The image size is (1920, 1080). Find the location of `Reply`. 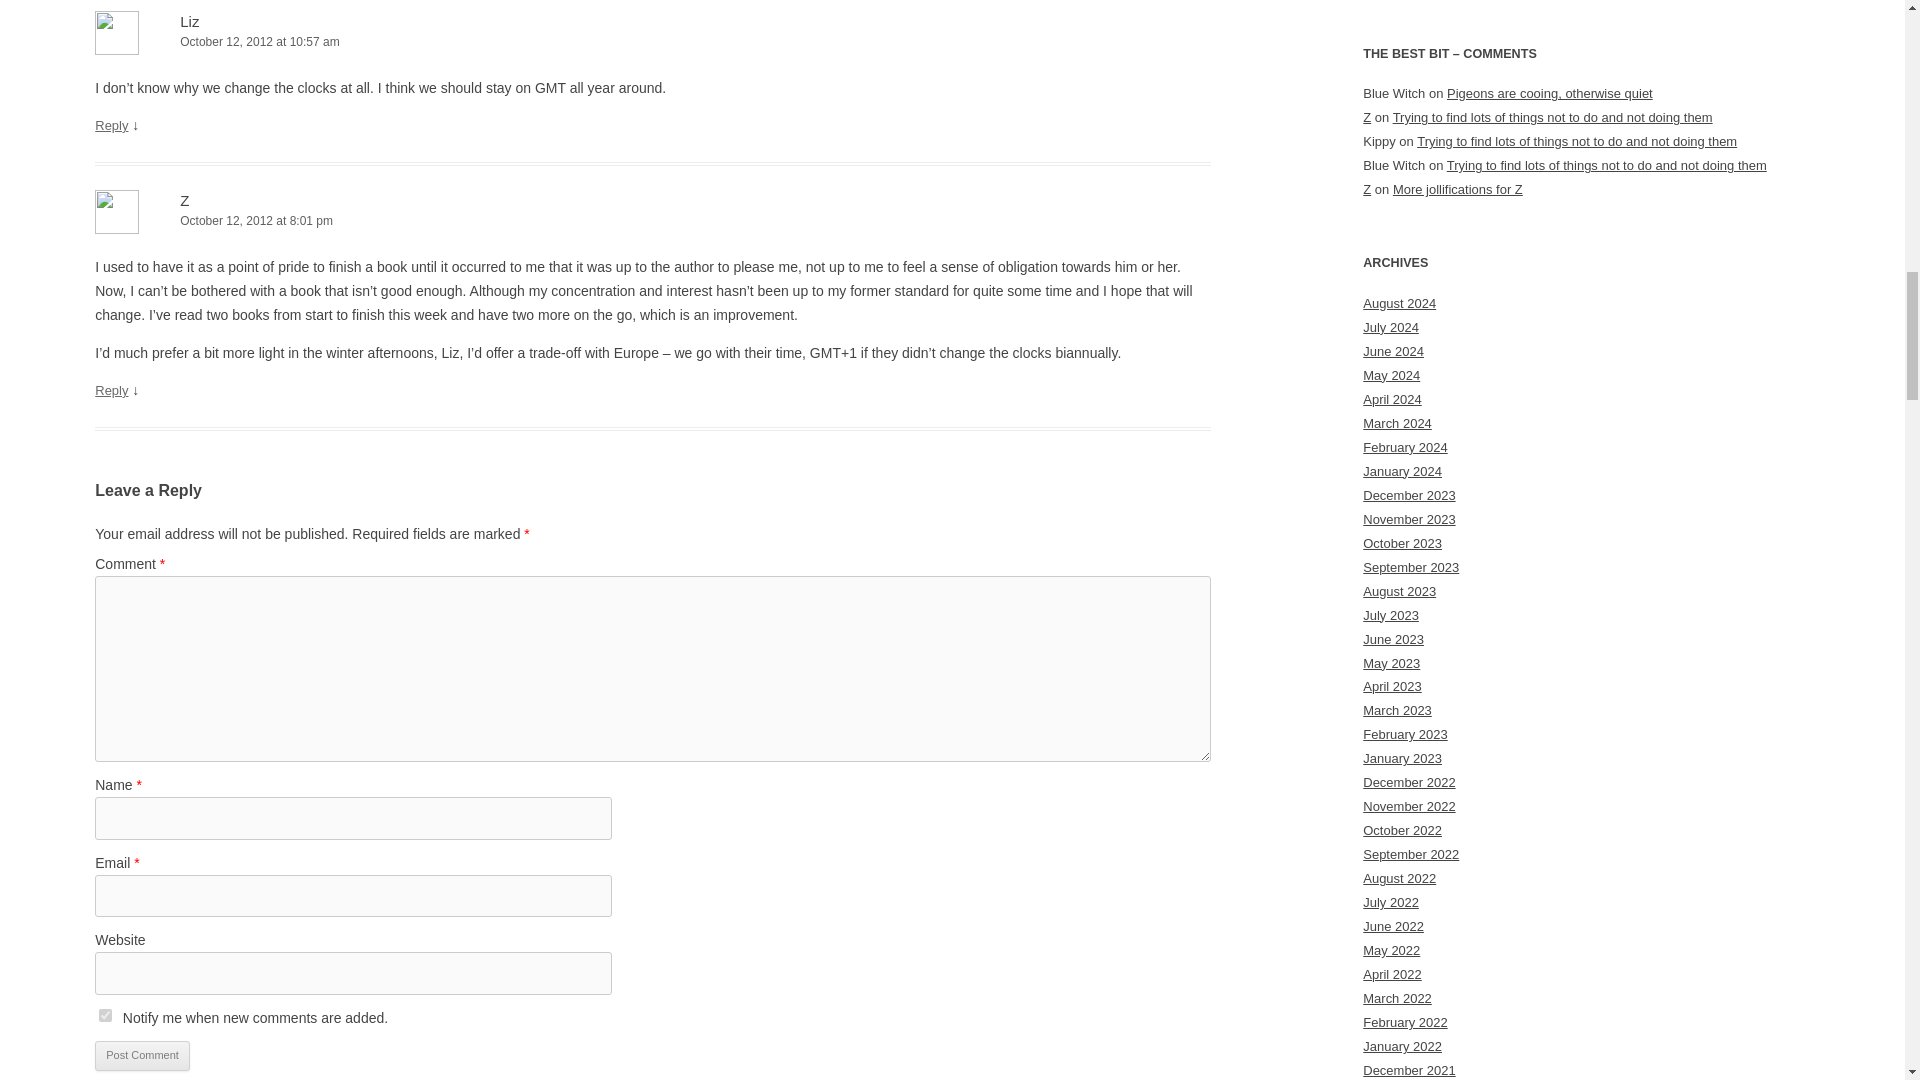

Reply is located at coordinates (111, 124).